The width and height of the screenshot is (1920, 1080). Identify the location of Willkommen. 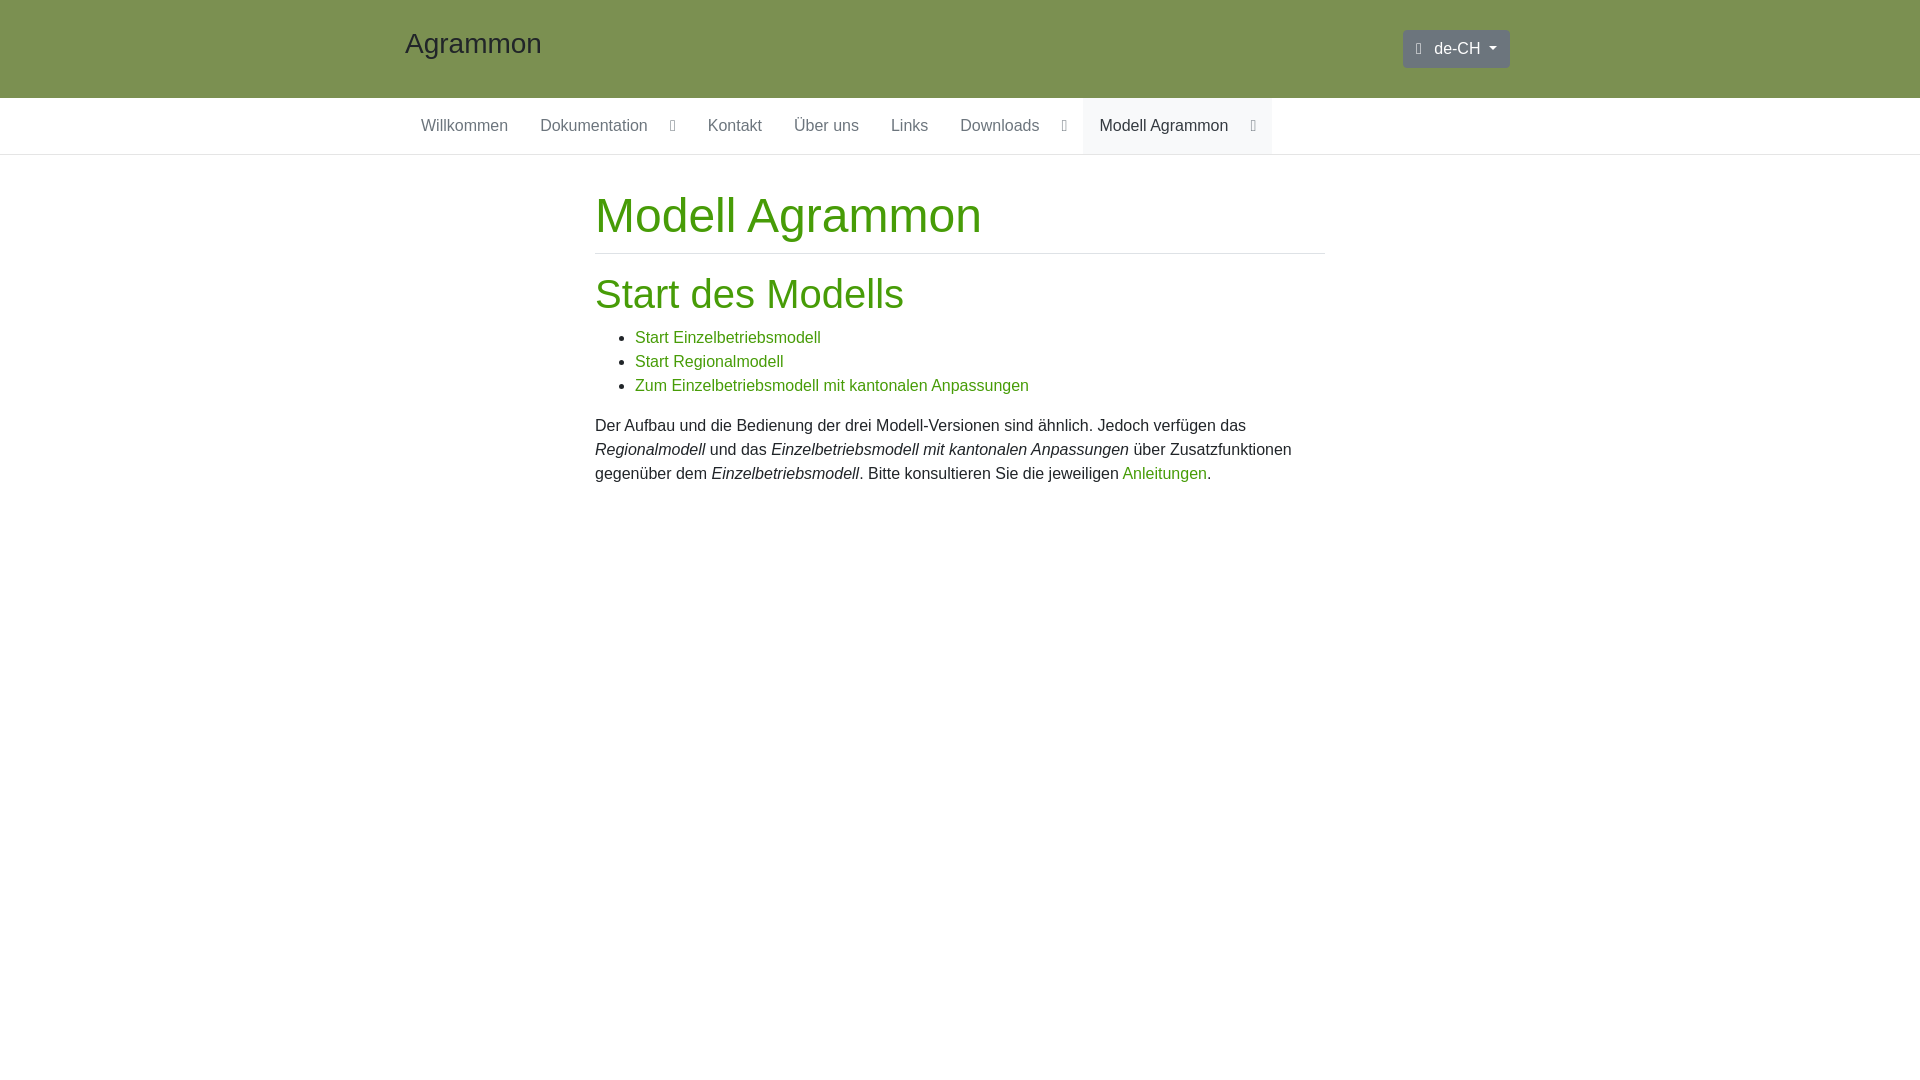
(464, 126).